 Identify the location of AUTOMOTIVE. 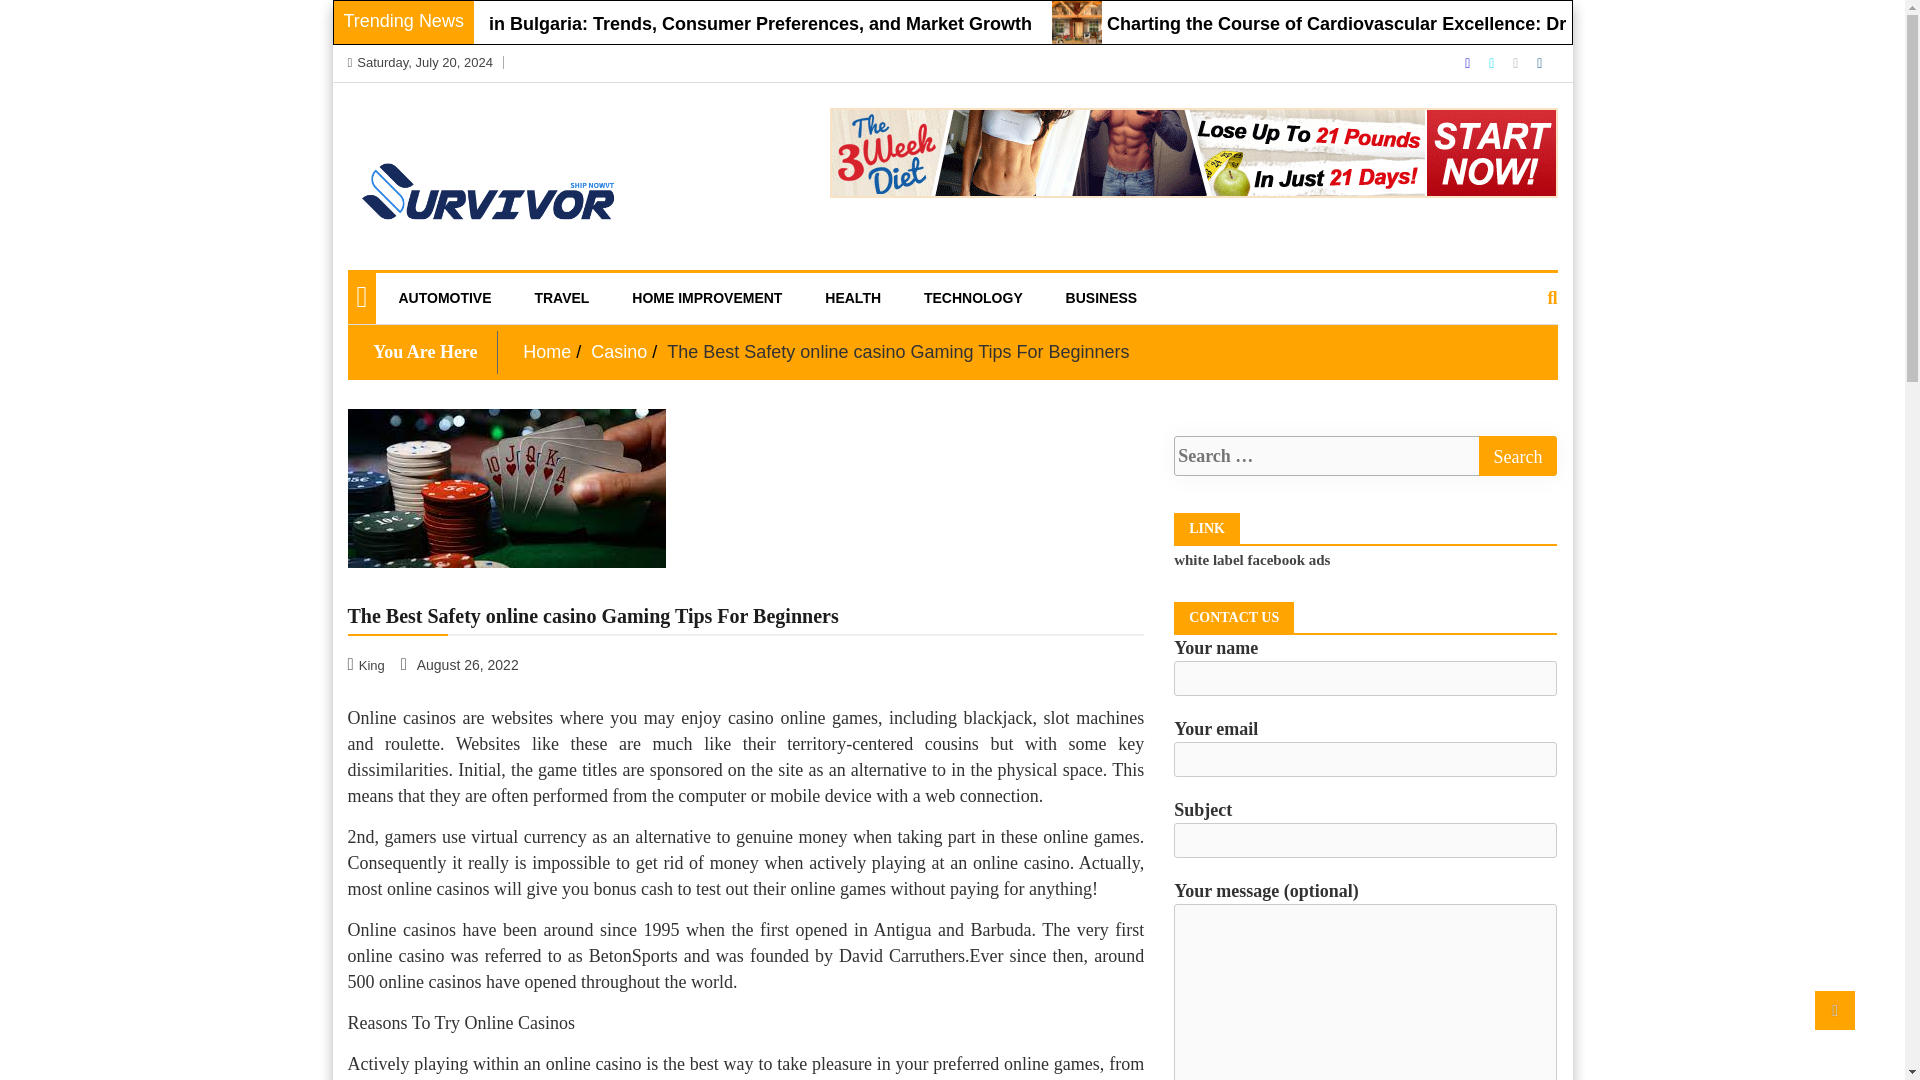
(444, 298).